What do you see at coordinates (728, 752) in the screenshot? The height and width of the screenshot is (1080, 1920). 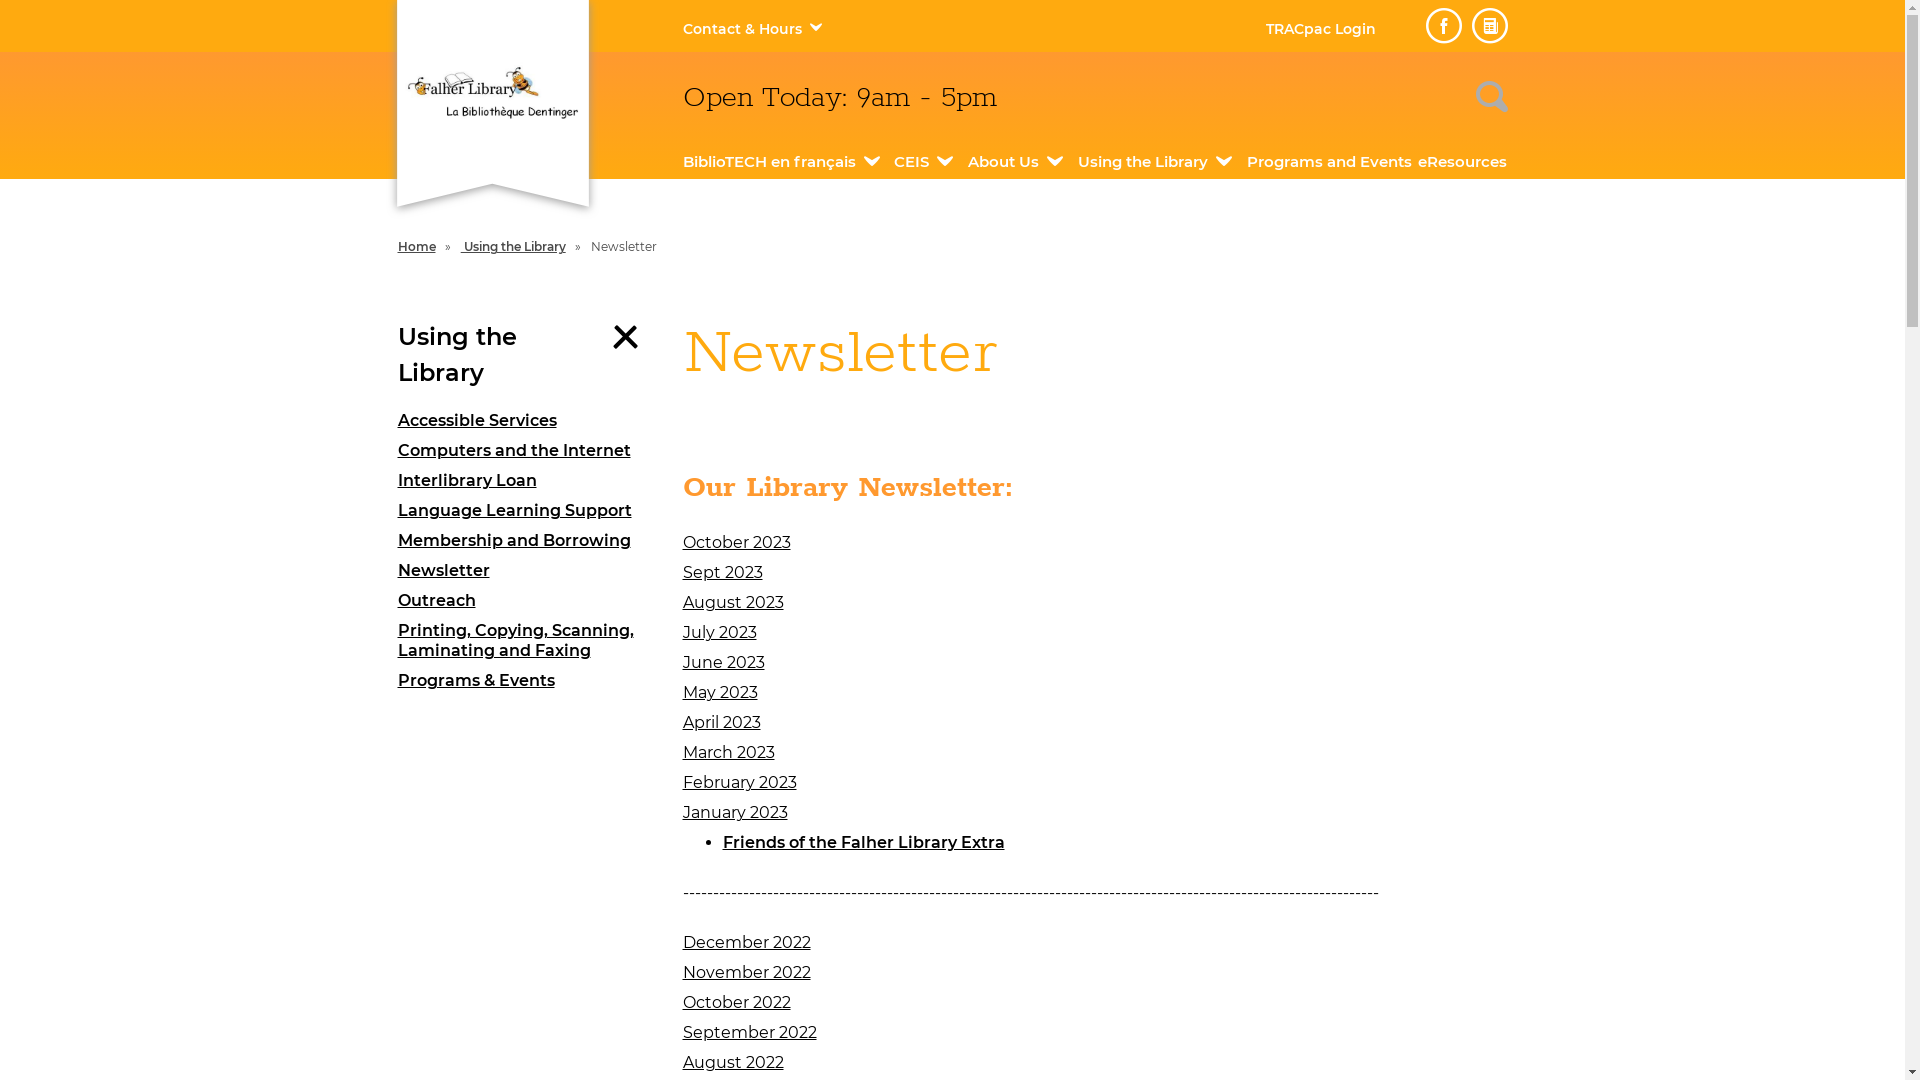 I see `March 2023` at bounding box center [728, 752].